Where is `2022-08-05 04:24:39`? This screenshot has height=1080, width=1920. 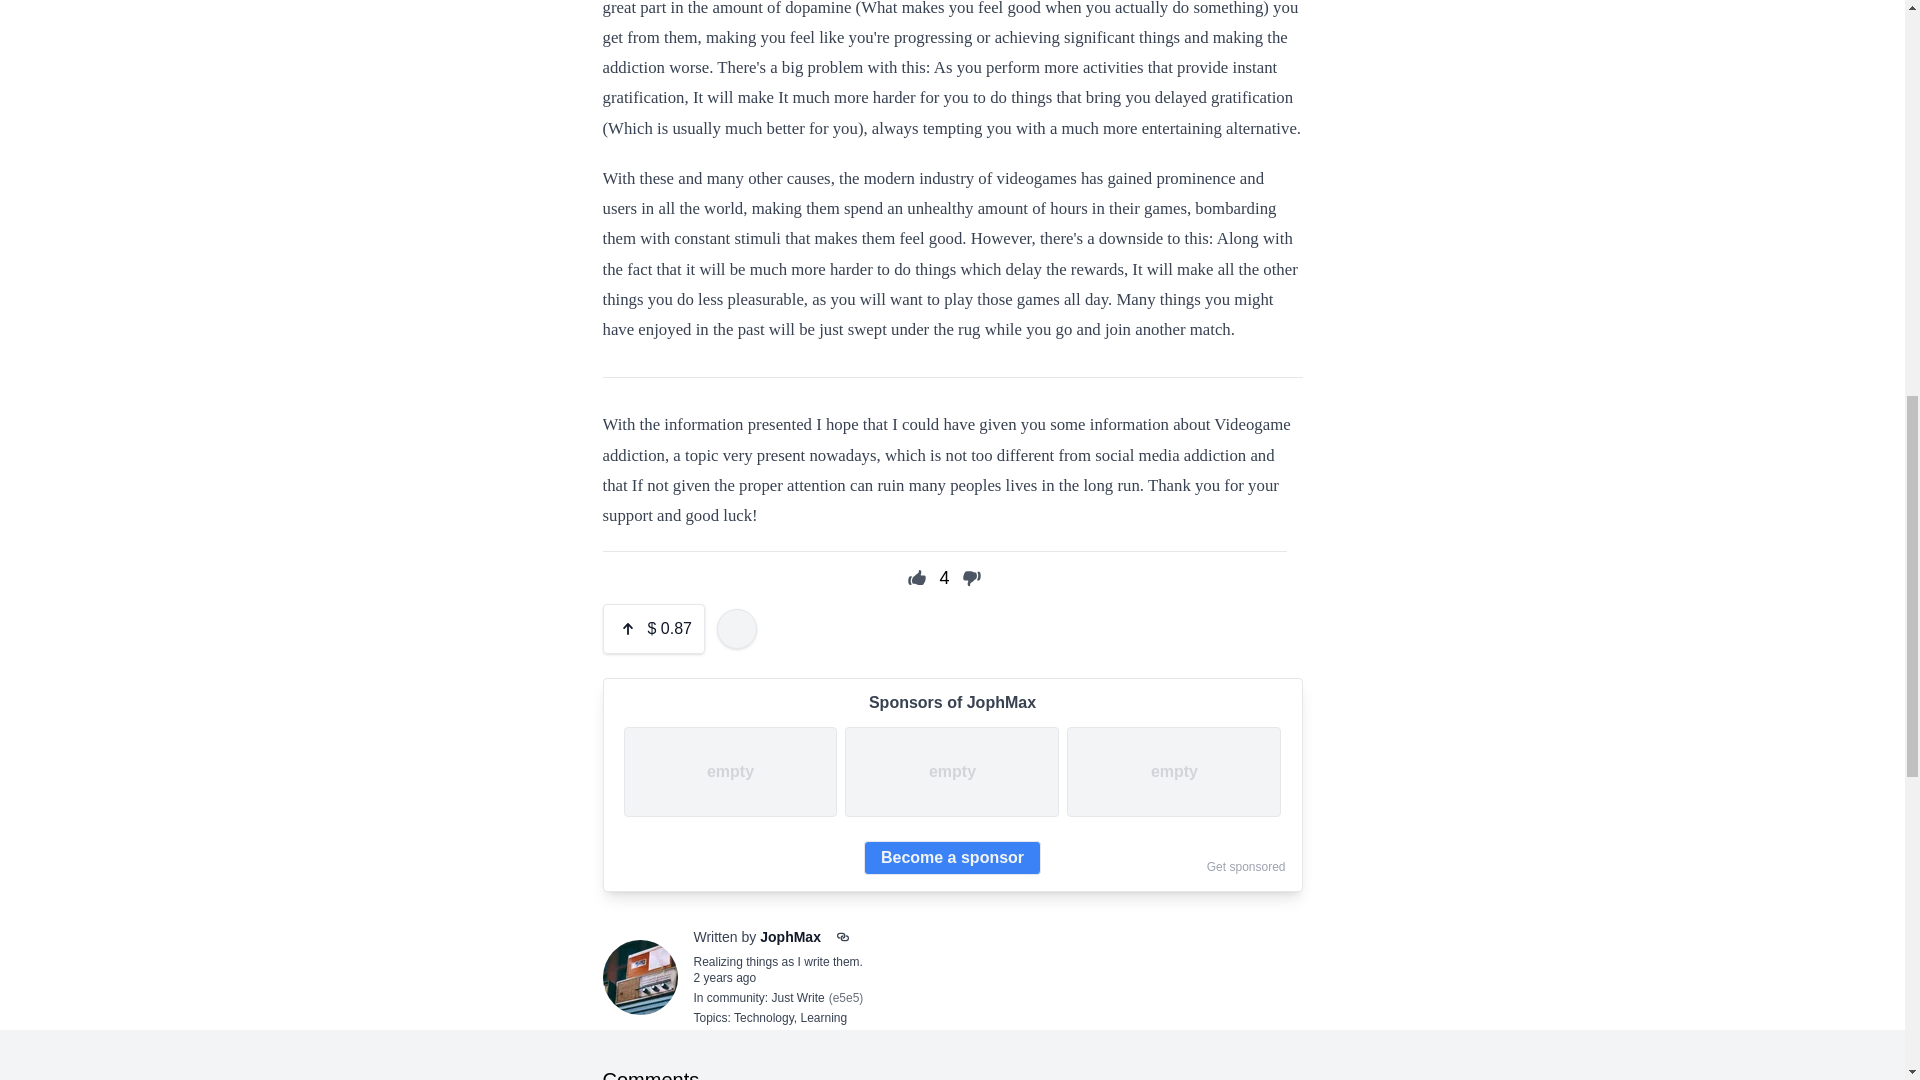
2022-08-05 04:24:39 is located at coordinates (724, 977).